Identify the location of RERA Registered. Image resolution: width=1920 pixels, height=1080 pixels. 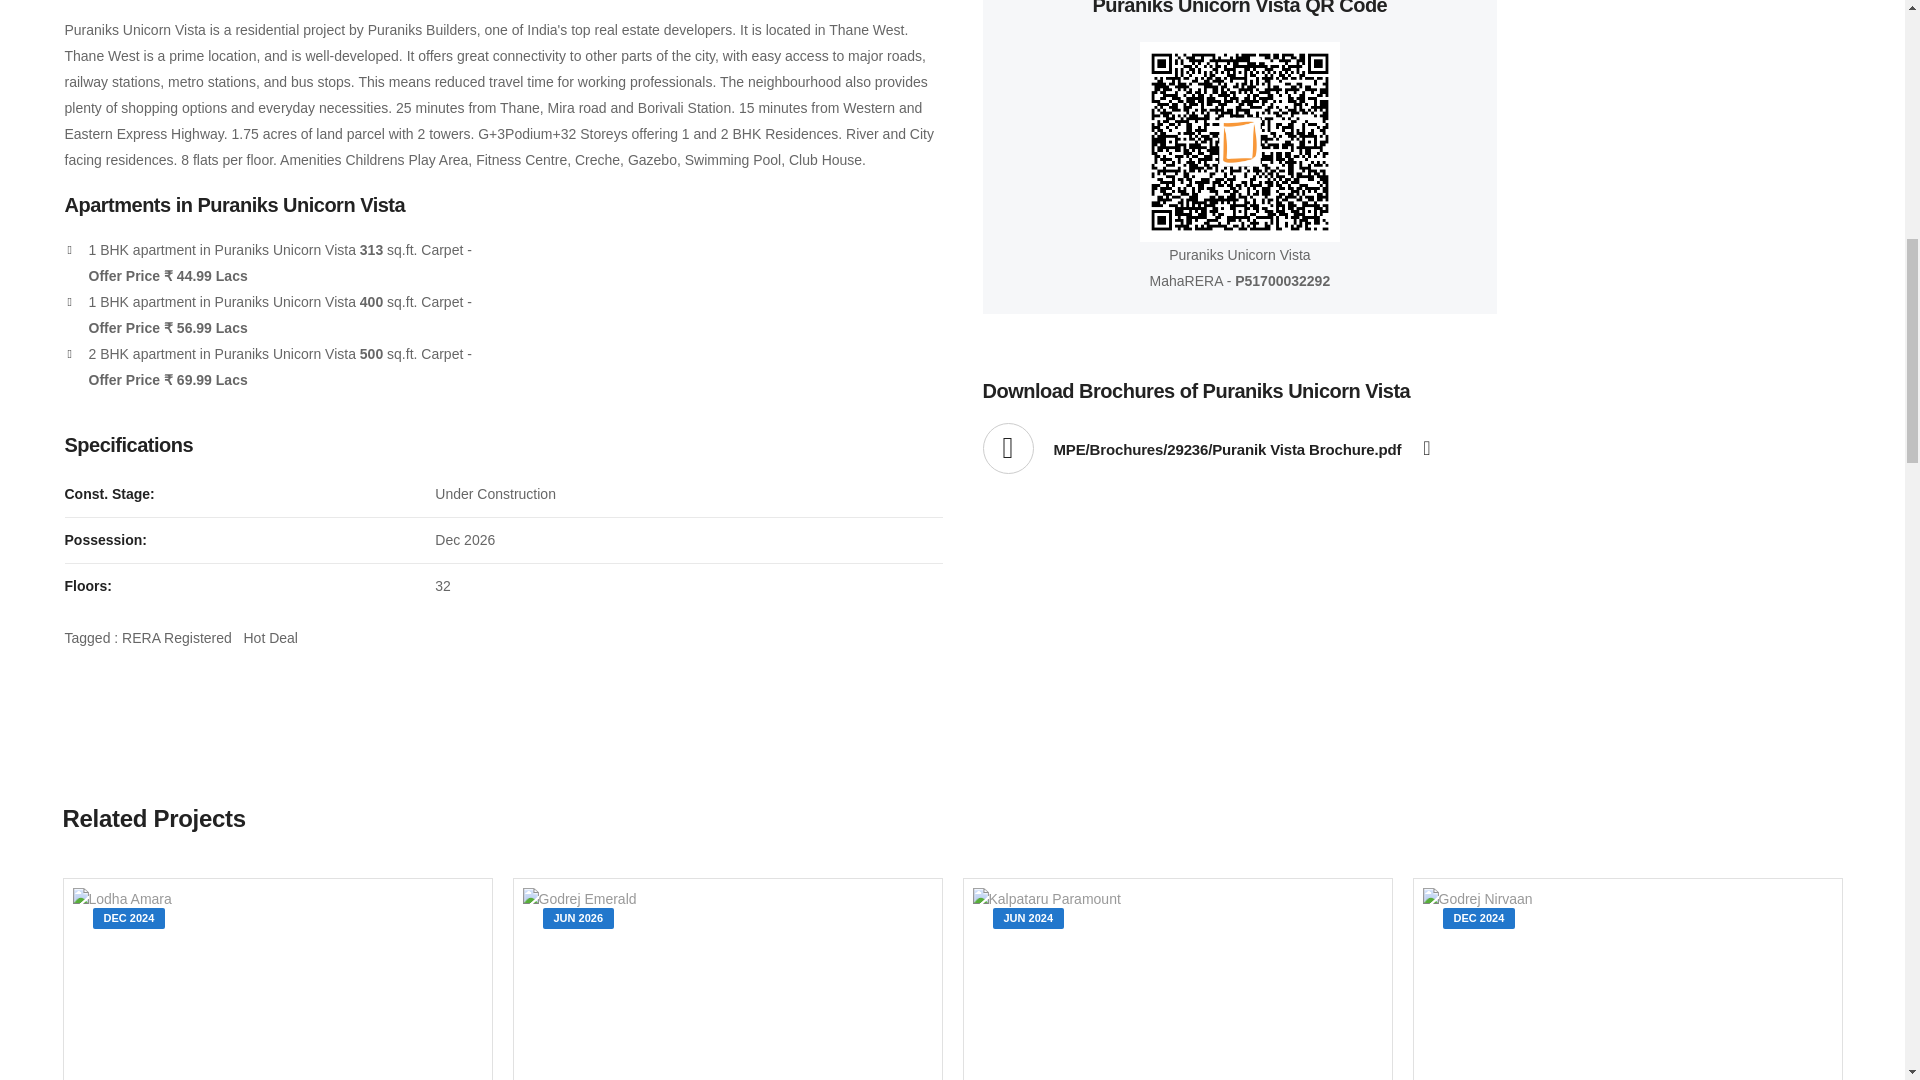
(177, 637).